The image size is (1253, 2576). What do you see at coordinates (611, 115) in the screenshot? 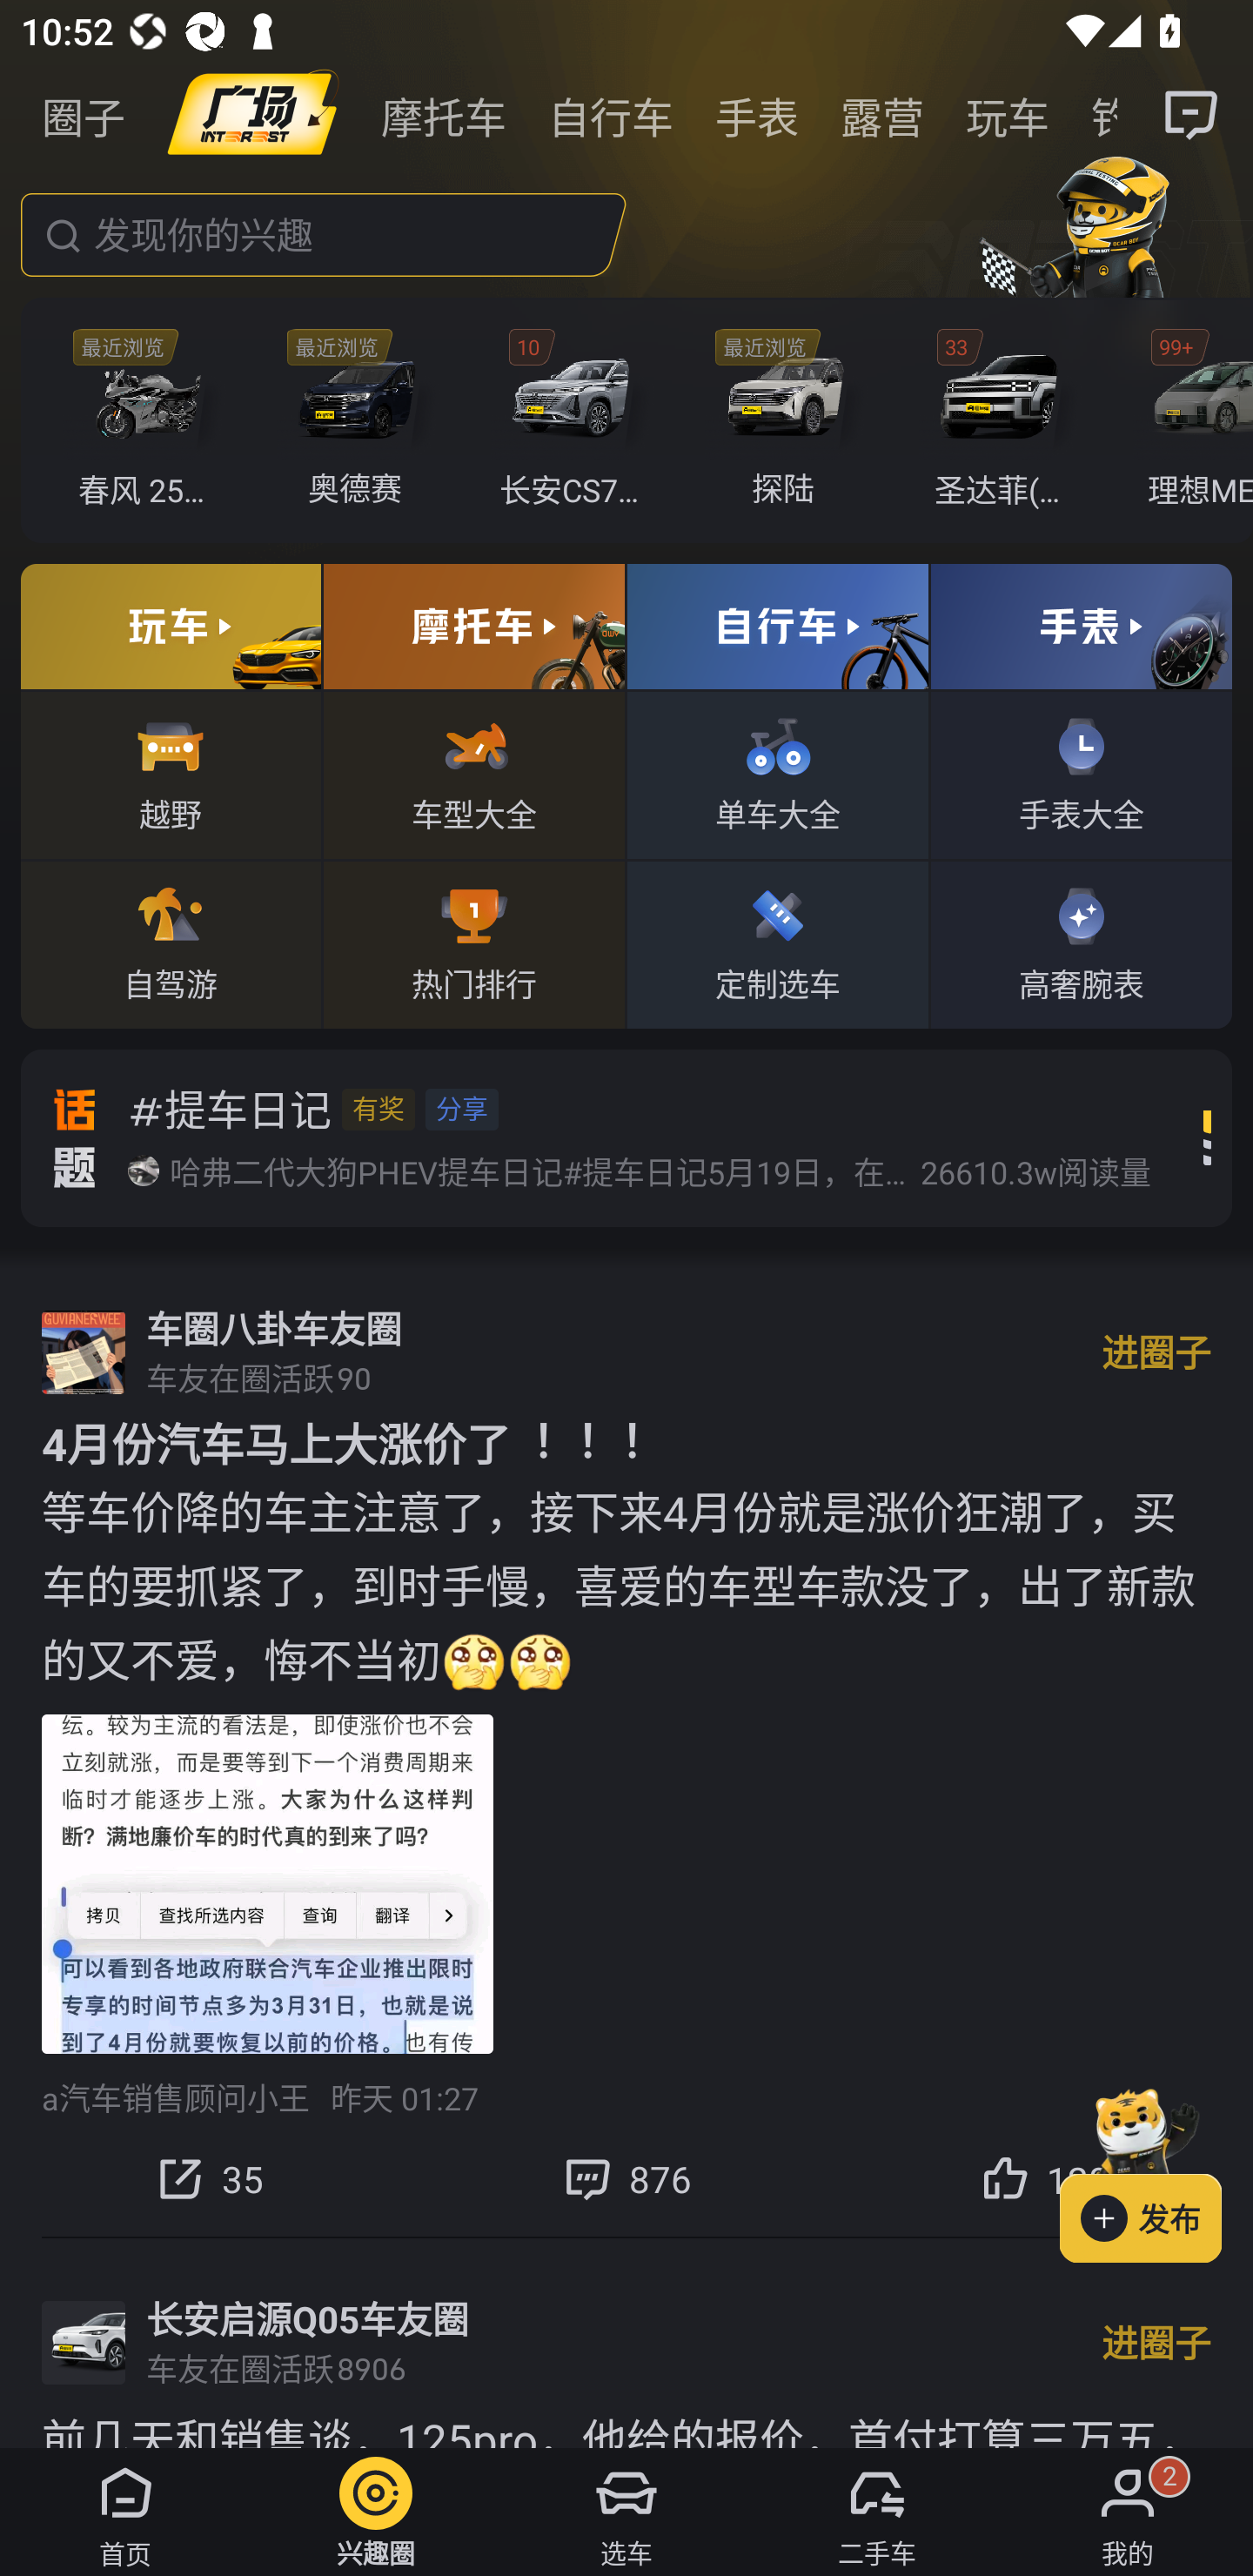
I see `自行车` at bounding box center [611, 115].